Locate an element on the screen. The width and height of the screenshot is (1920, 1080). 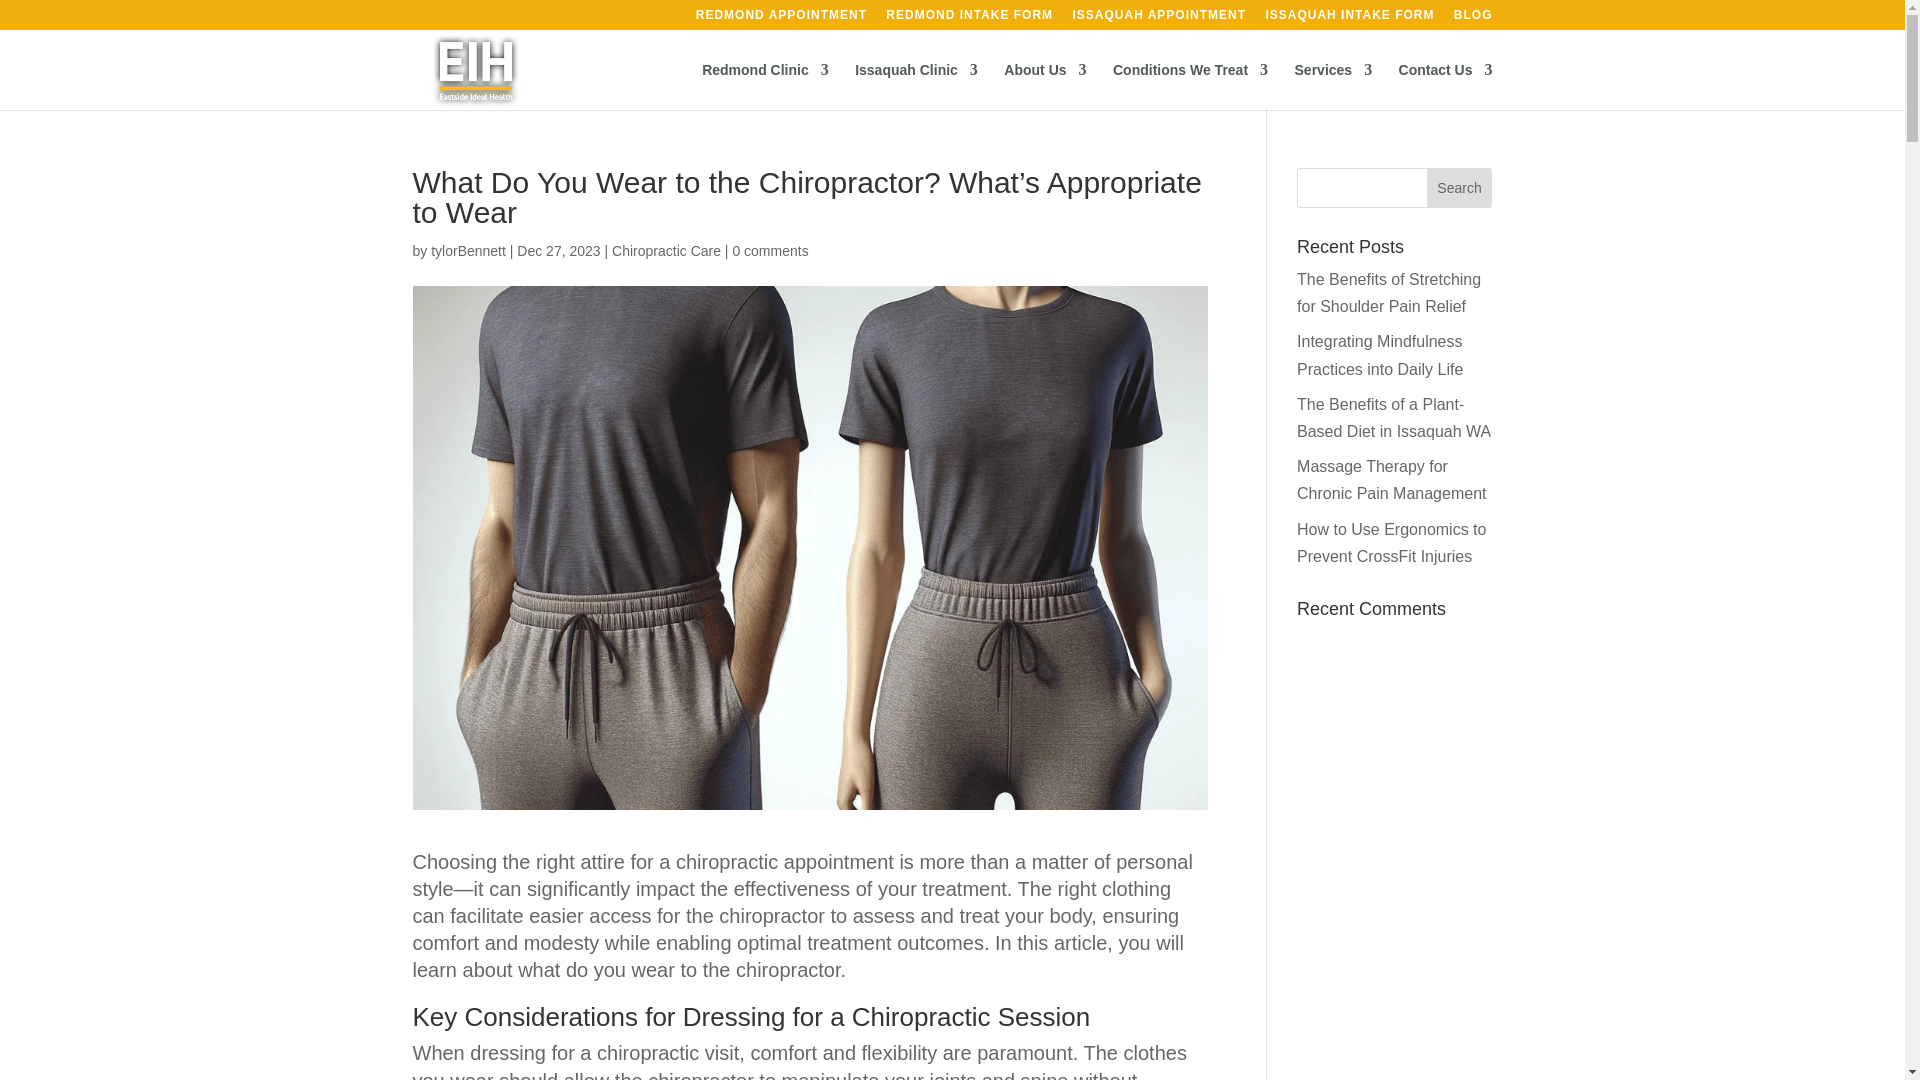
REDMOND APPOINTMENT is located at coordinates (781, 19).